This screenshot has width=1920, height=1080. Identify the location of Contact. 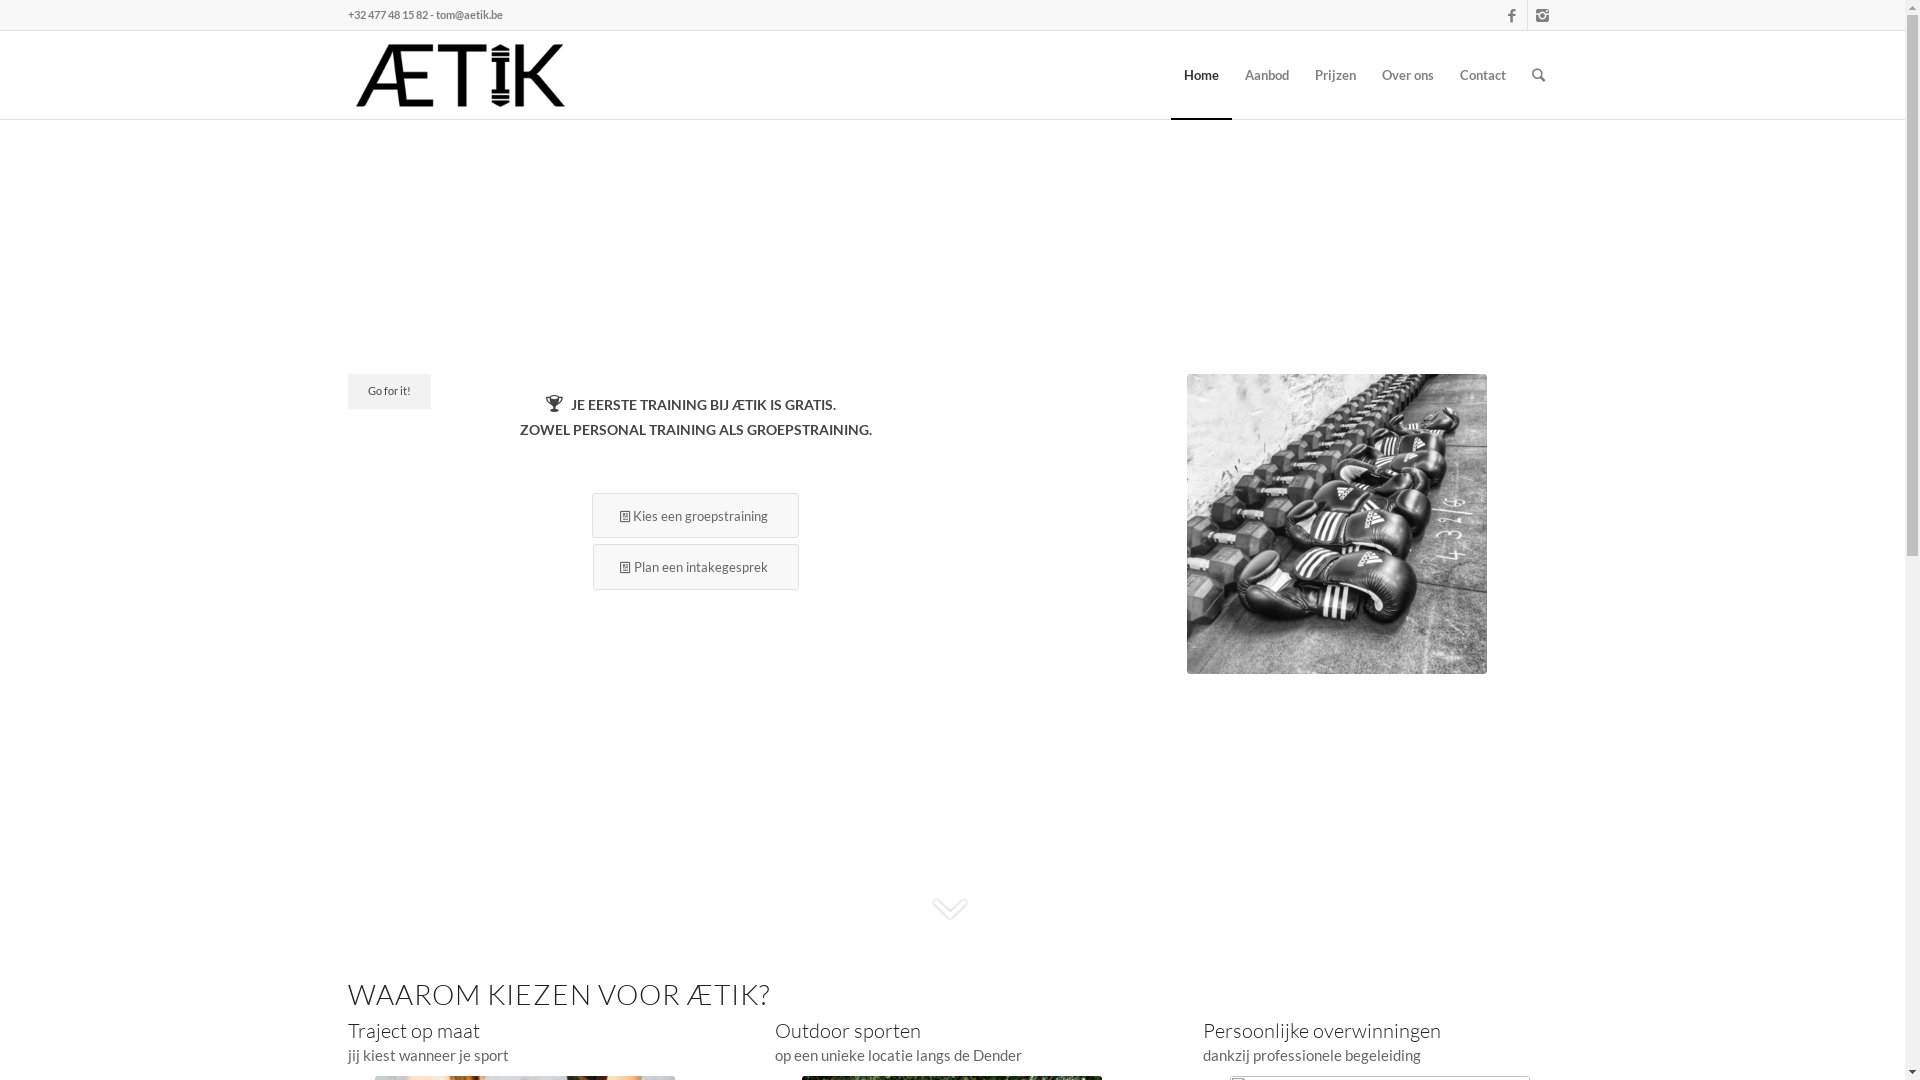
(1482, 75).